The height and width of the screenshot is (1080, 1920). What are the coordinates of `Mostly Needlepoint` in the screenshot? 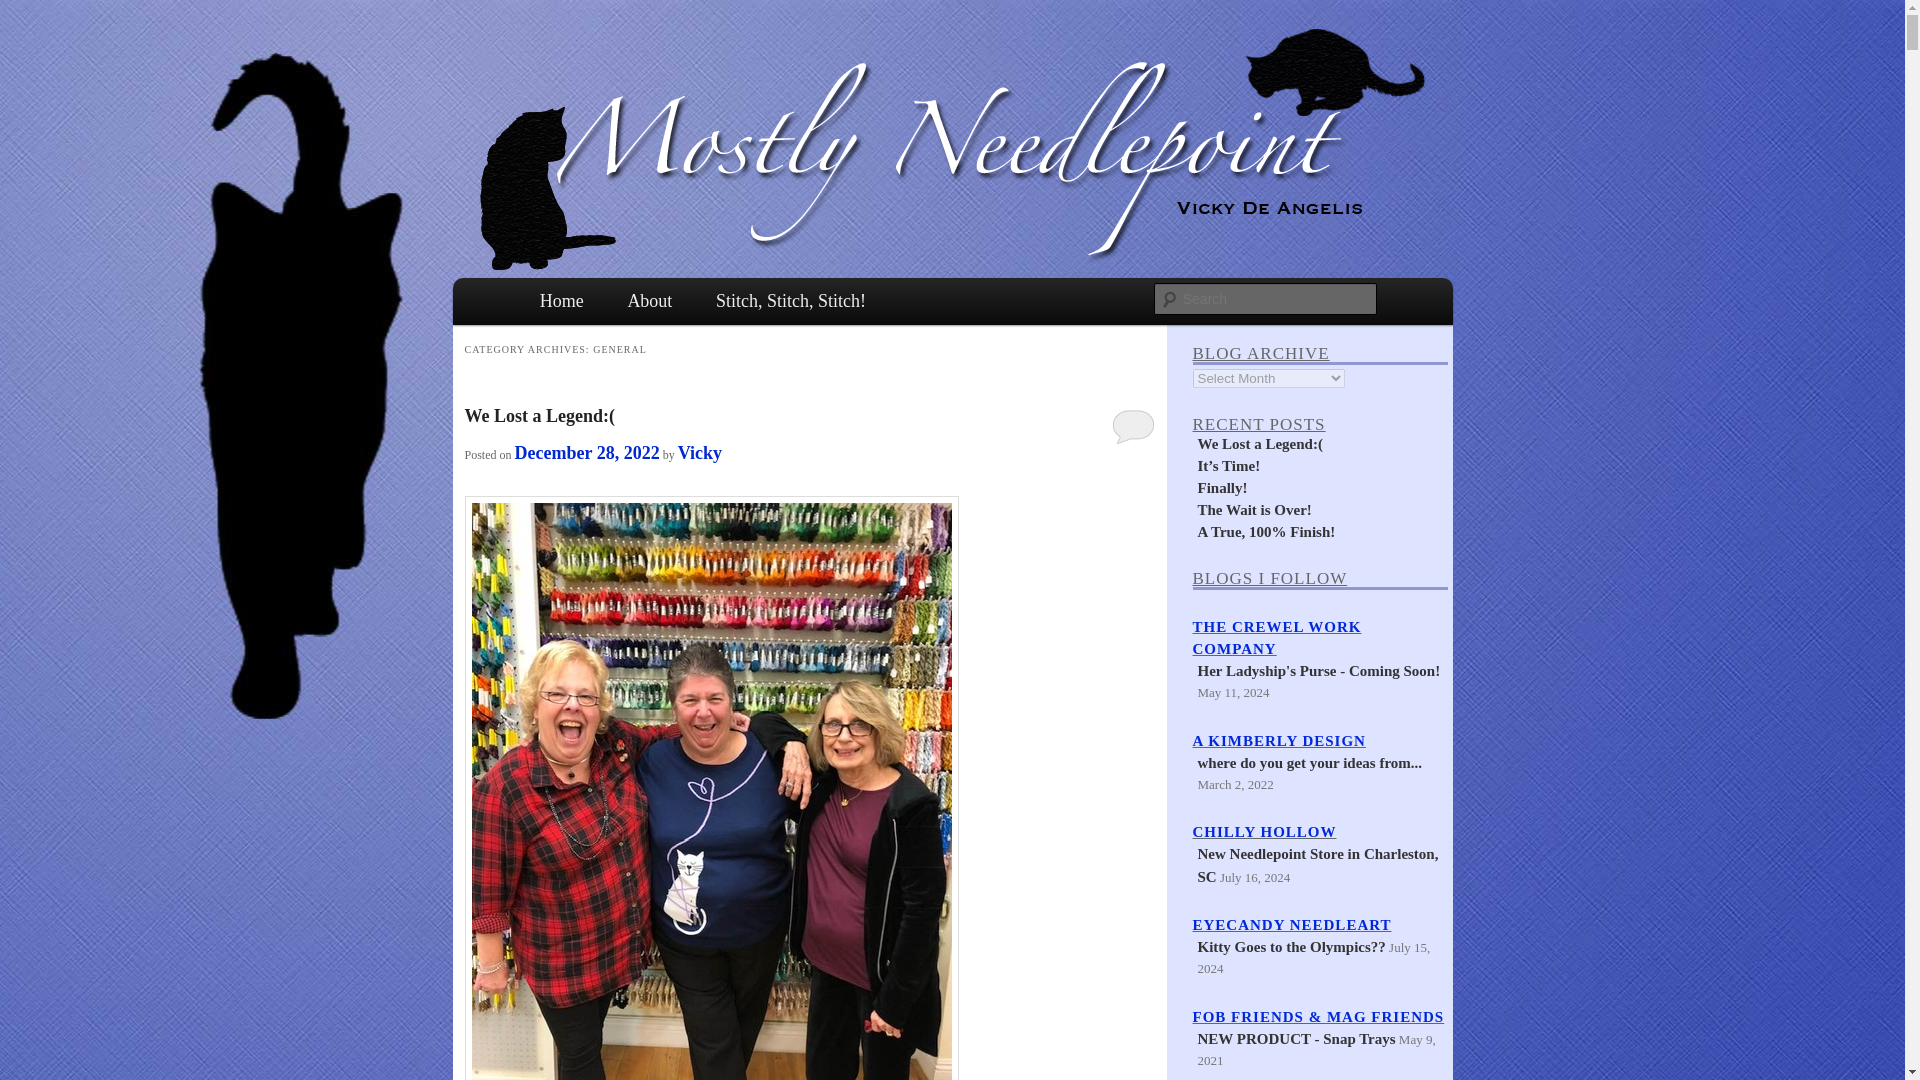 It's located at (652, 346).